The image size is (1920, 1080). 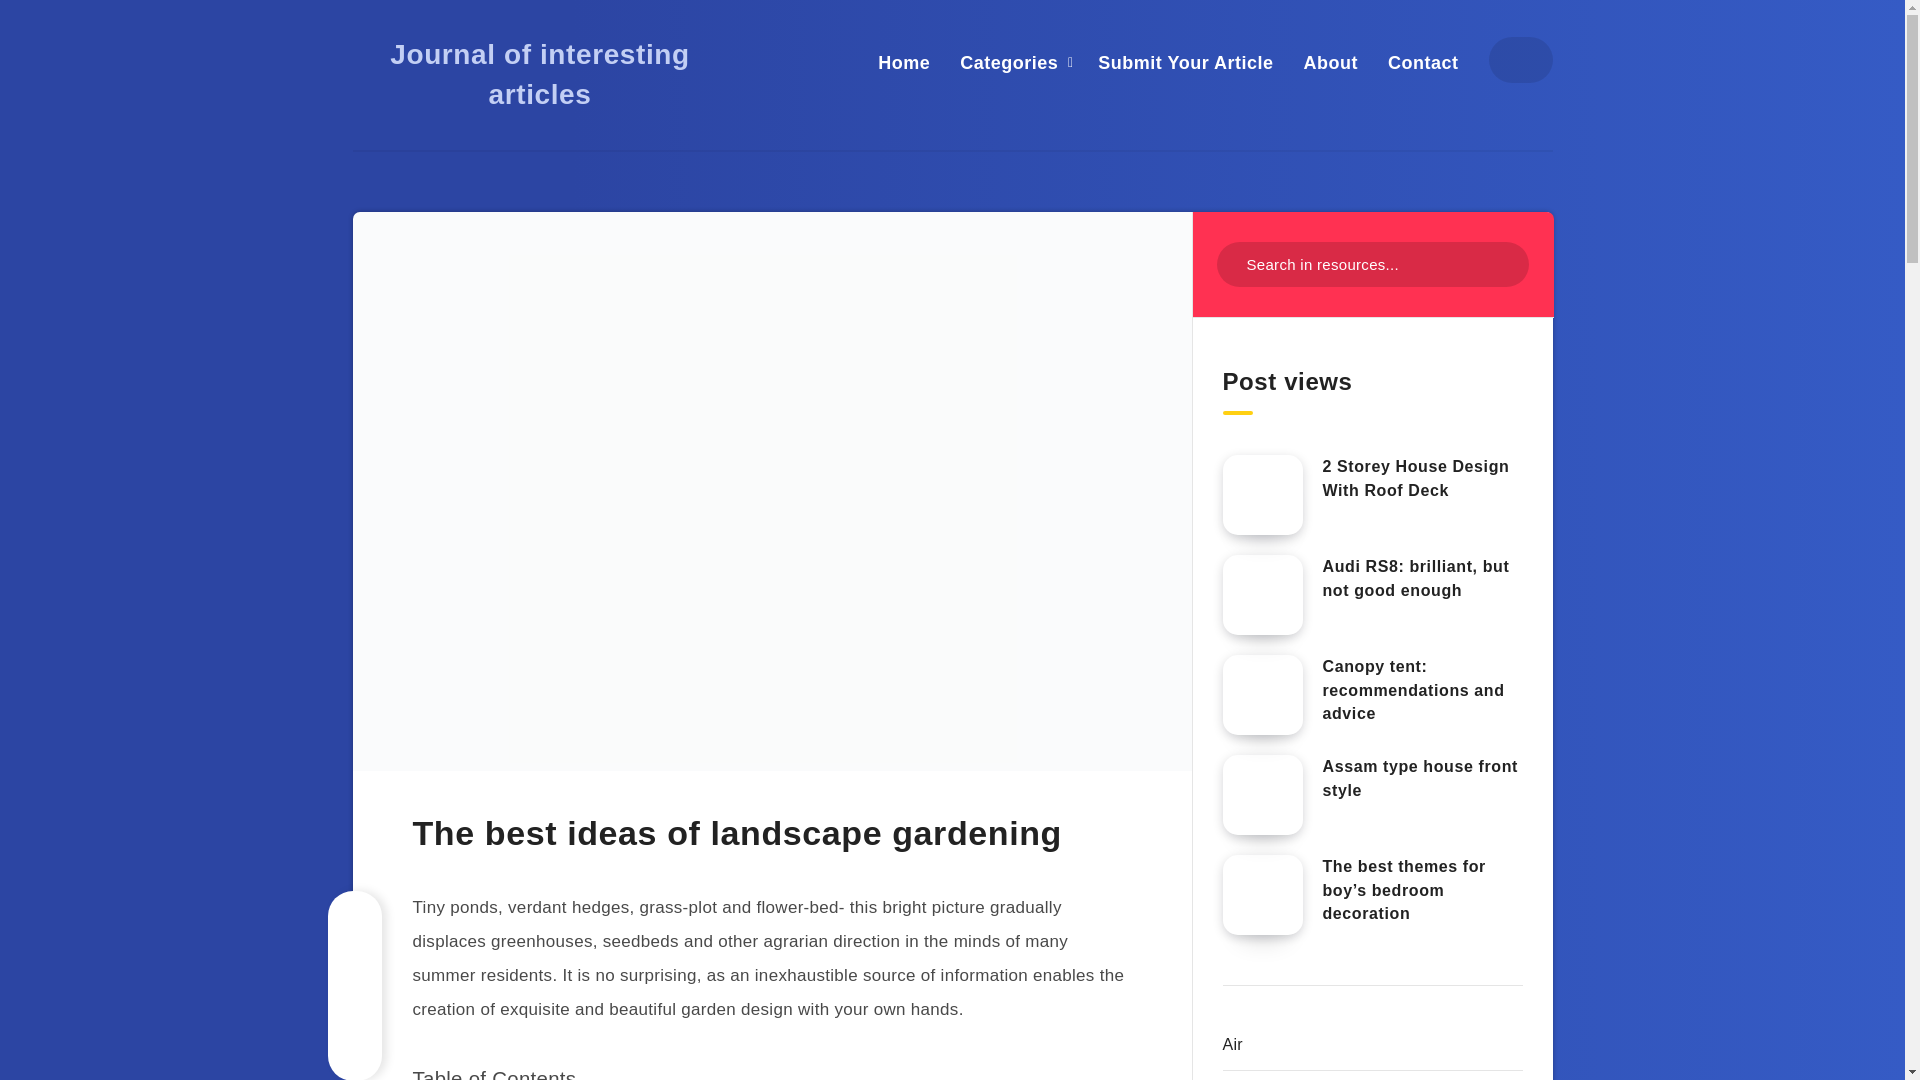 What do you see at coordinates (539, 74) in the screenshot?
I see `Journal of interesting articles` at bounding box center [539, 74].